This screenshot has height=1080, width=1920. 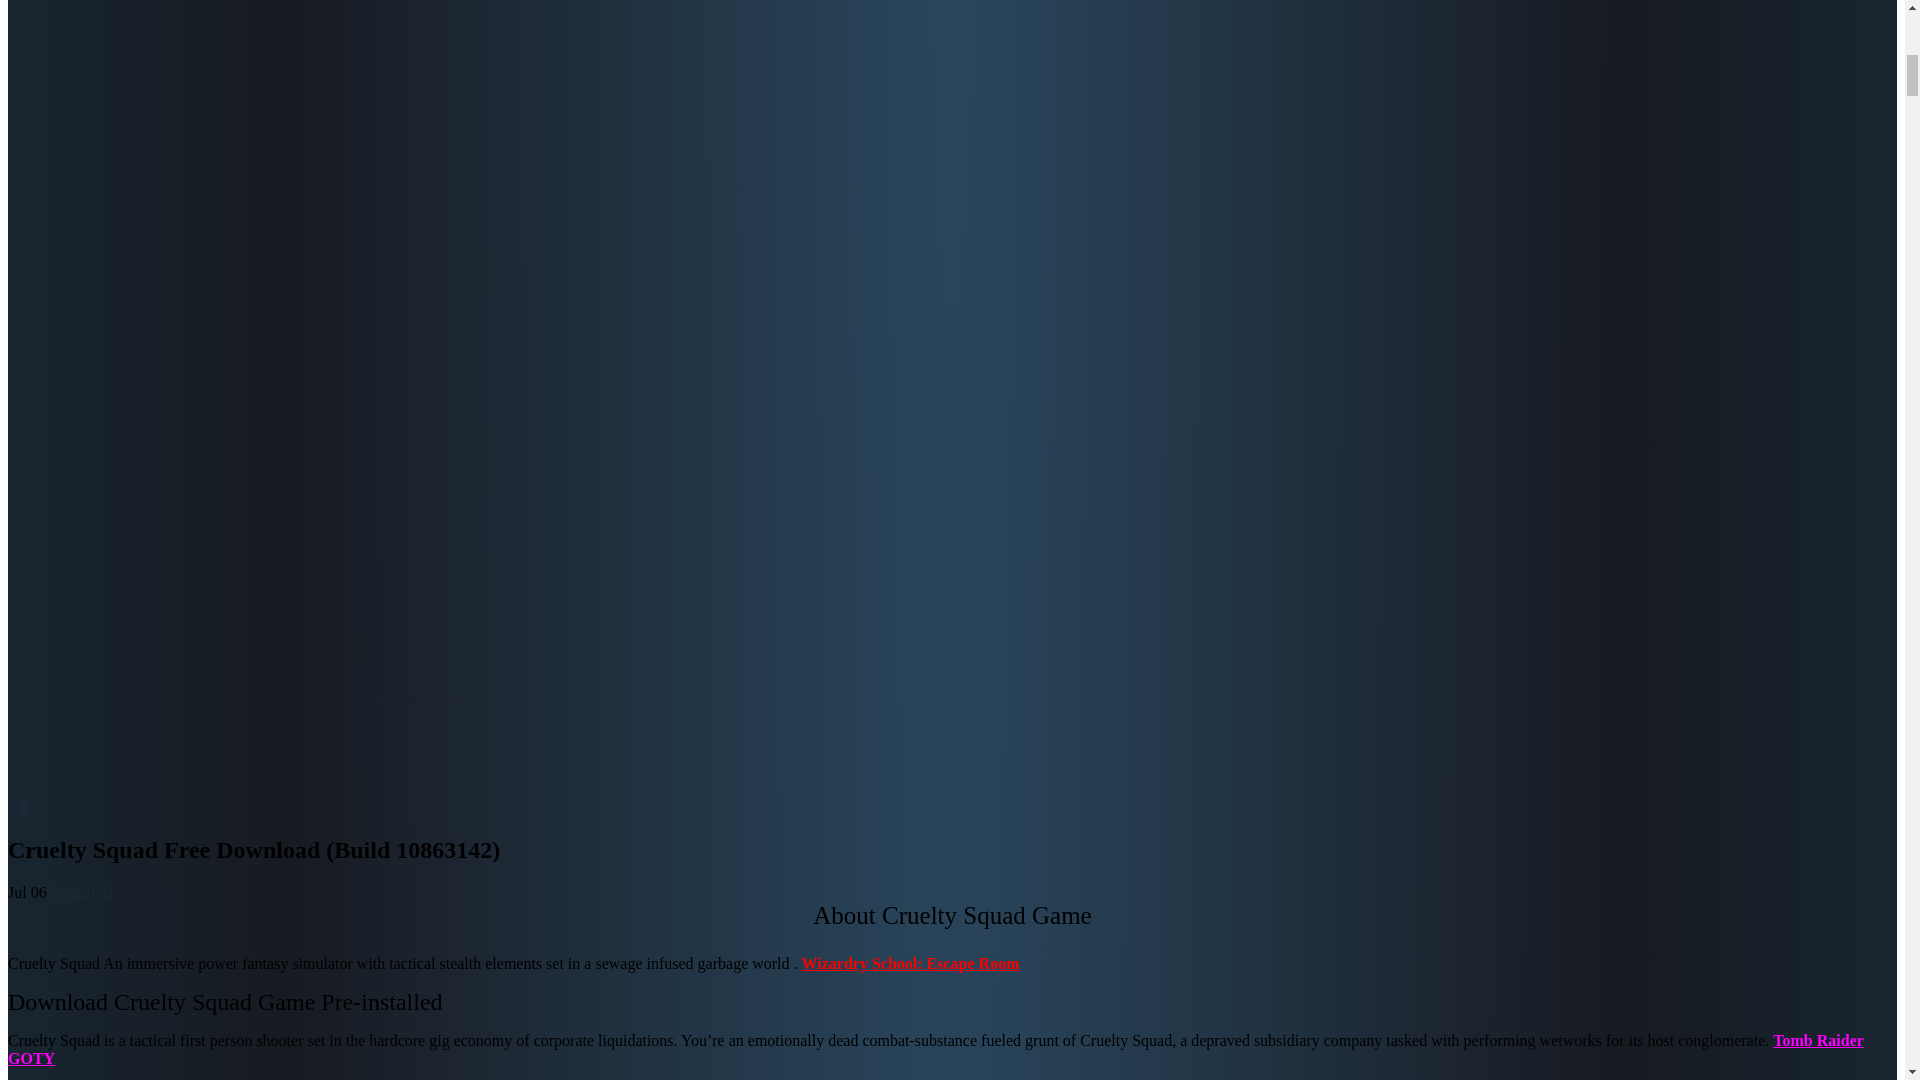 I want to click on Love this, so click(x=11, y=808).